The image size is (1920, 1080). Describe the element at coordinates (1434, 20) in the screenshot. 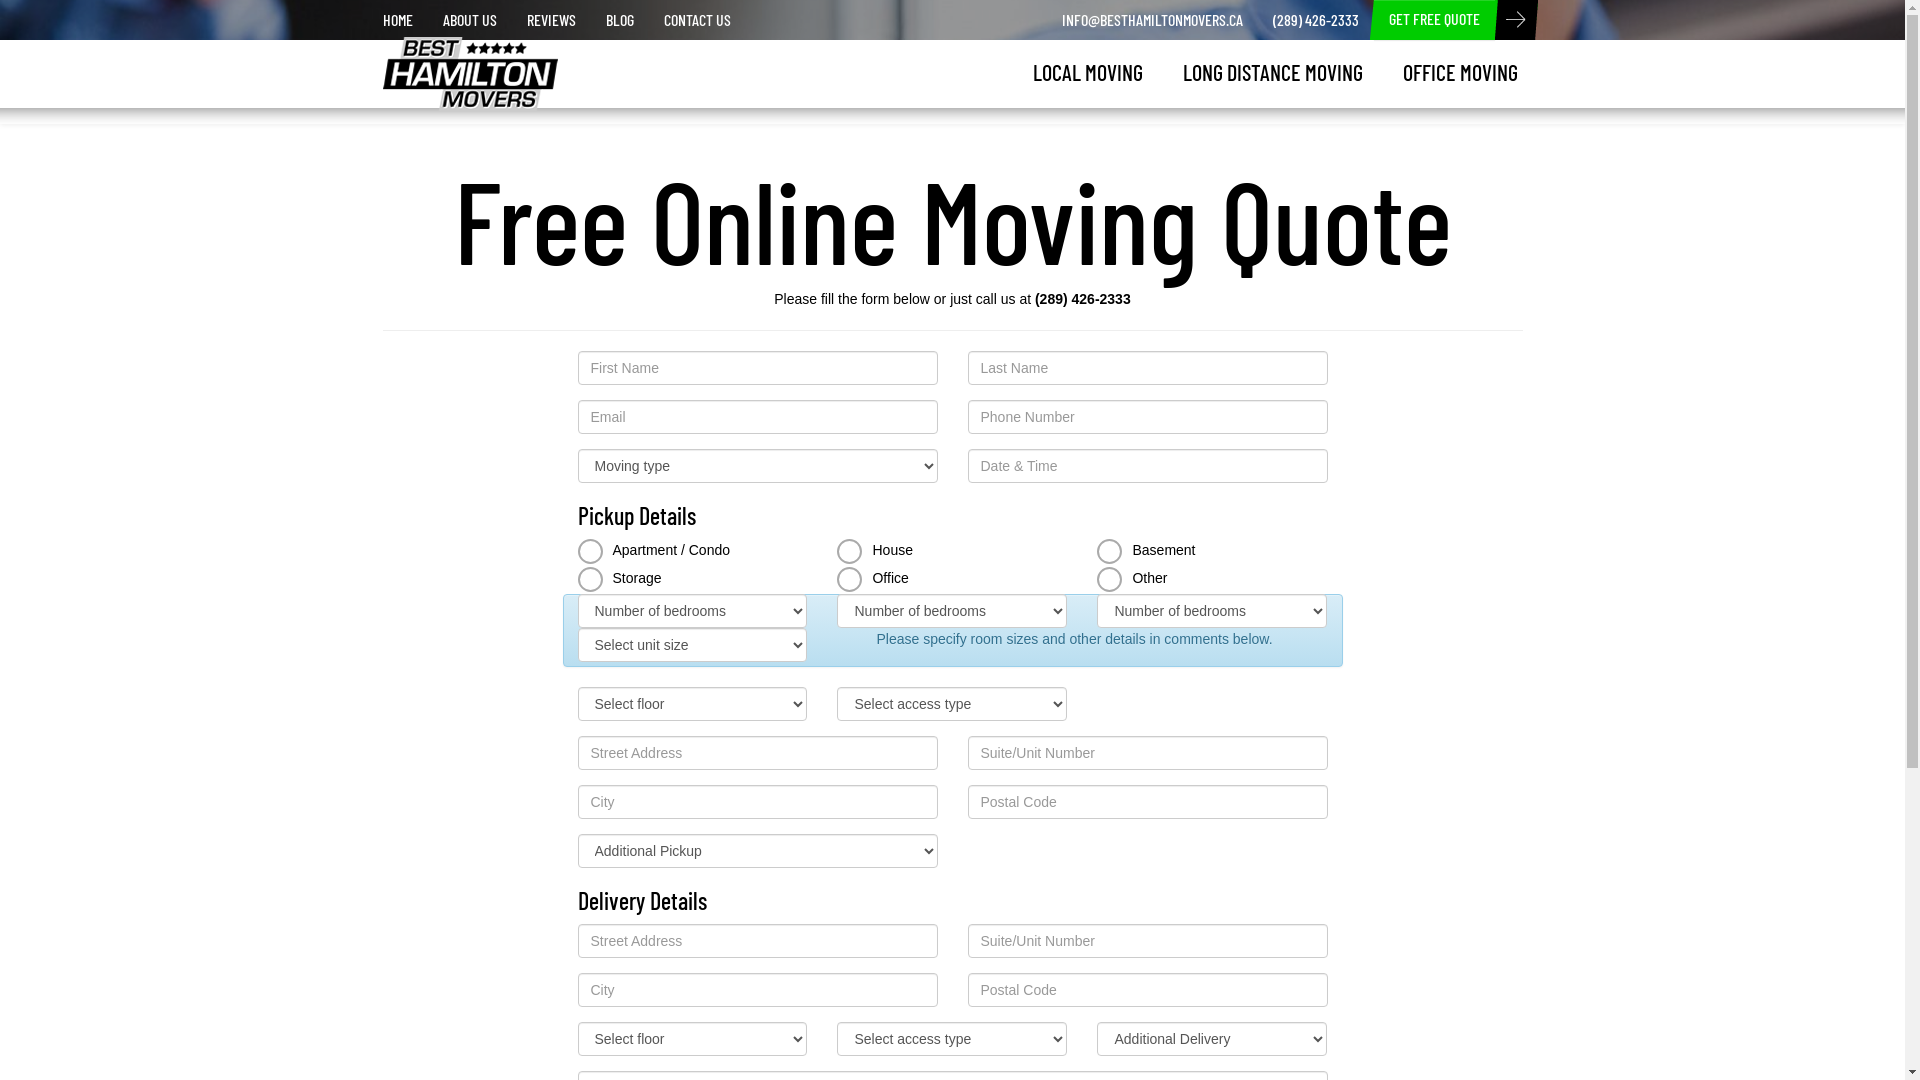

I see `GET FREE QUOTE` at that location.